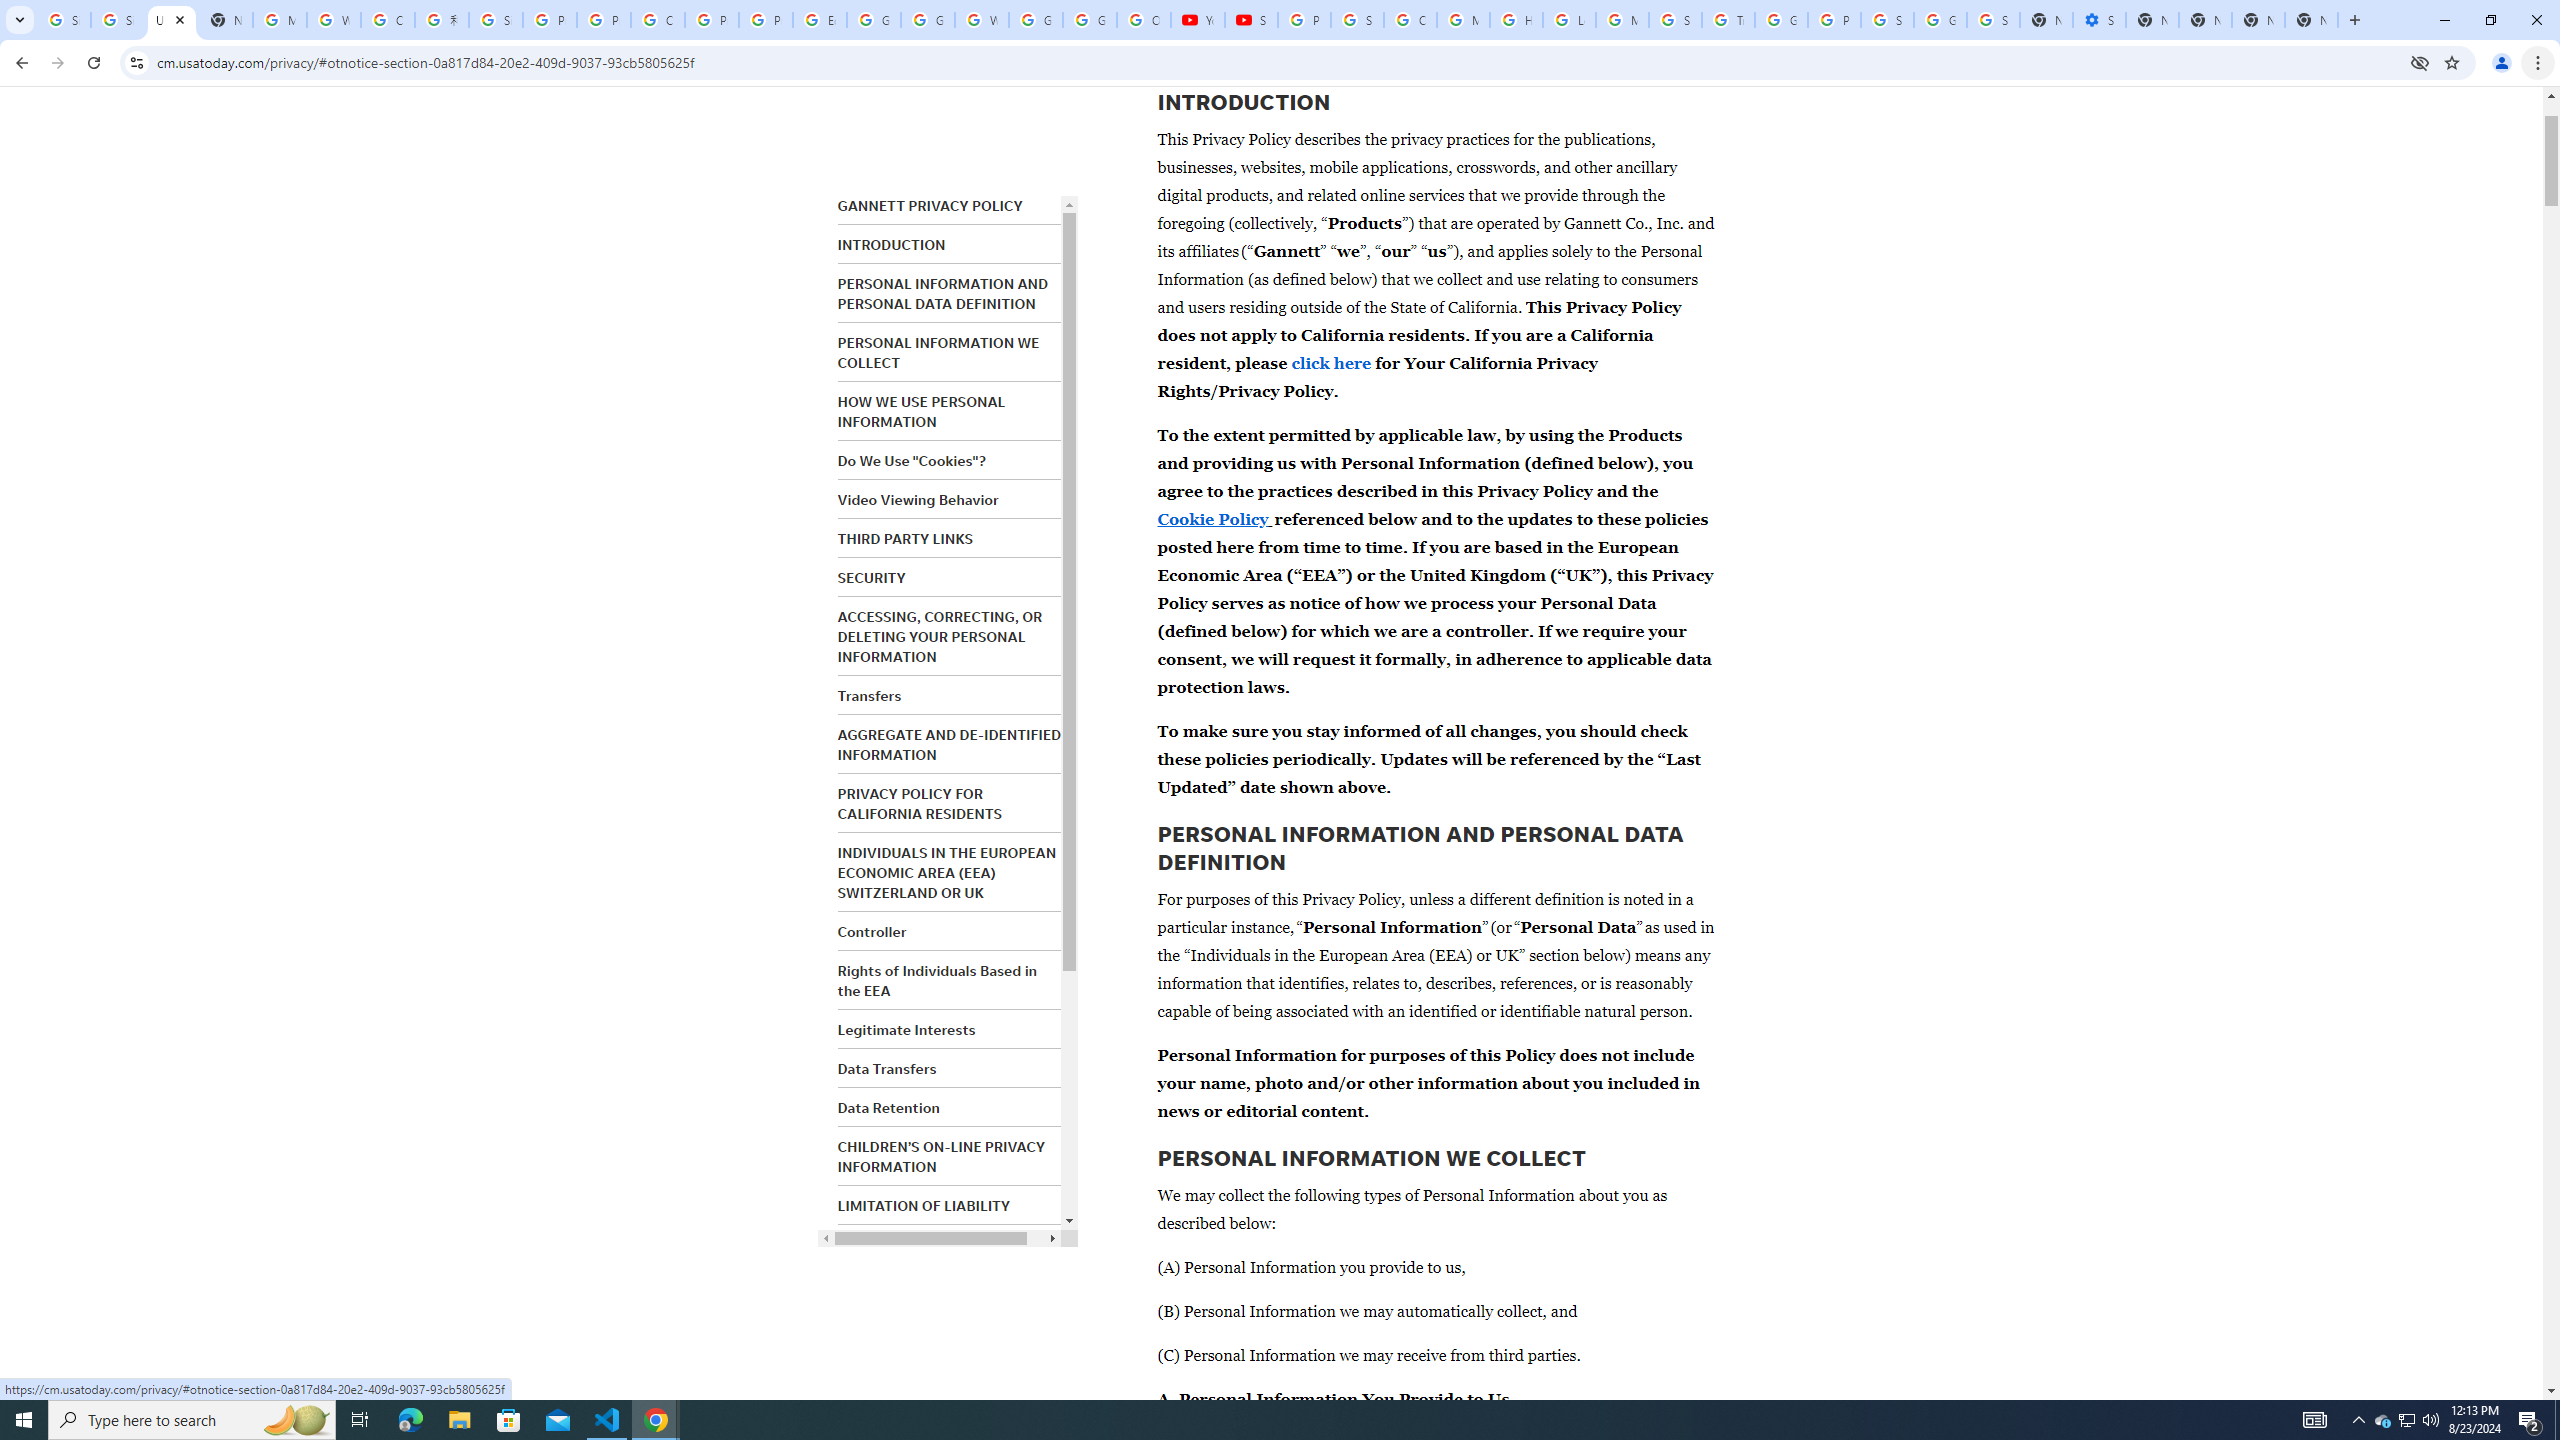 This screenshot has height=1440, width=2560. What do you see at coordinates (943, 294) in the screenshot?
I see `PERSONAL INFORMATION AND PERSONAL DATA DEFINITION` at bounding box center [943, 294].